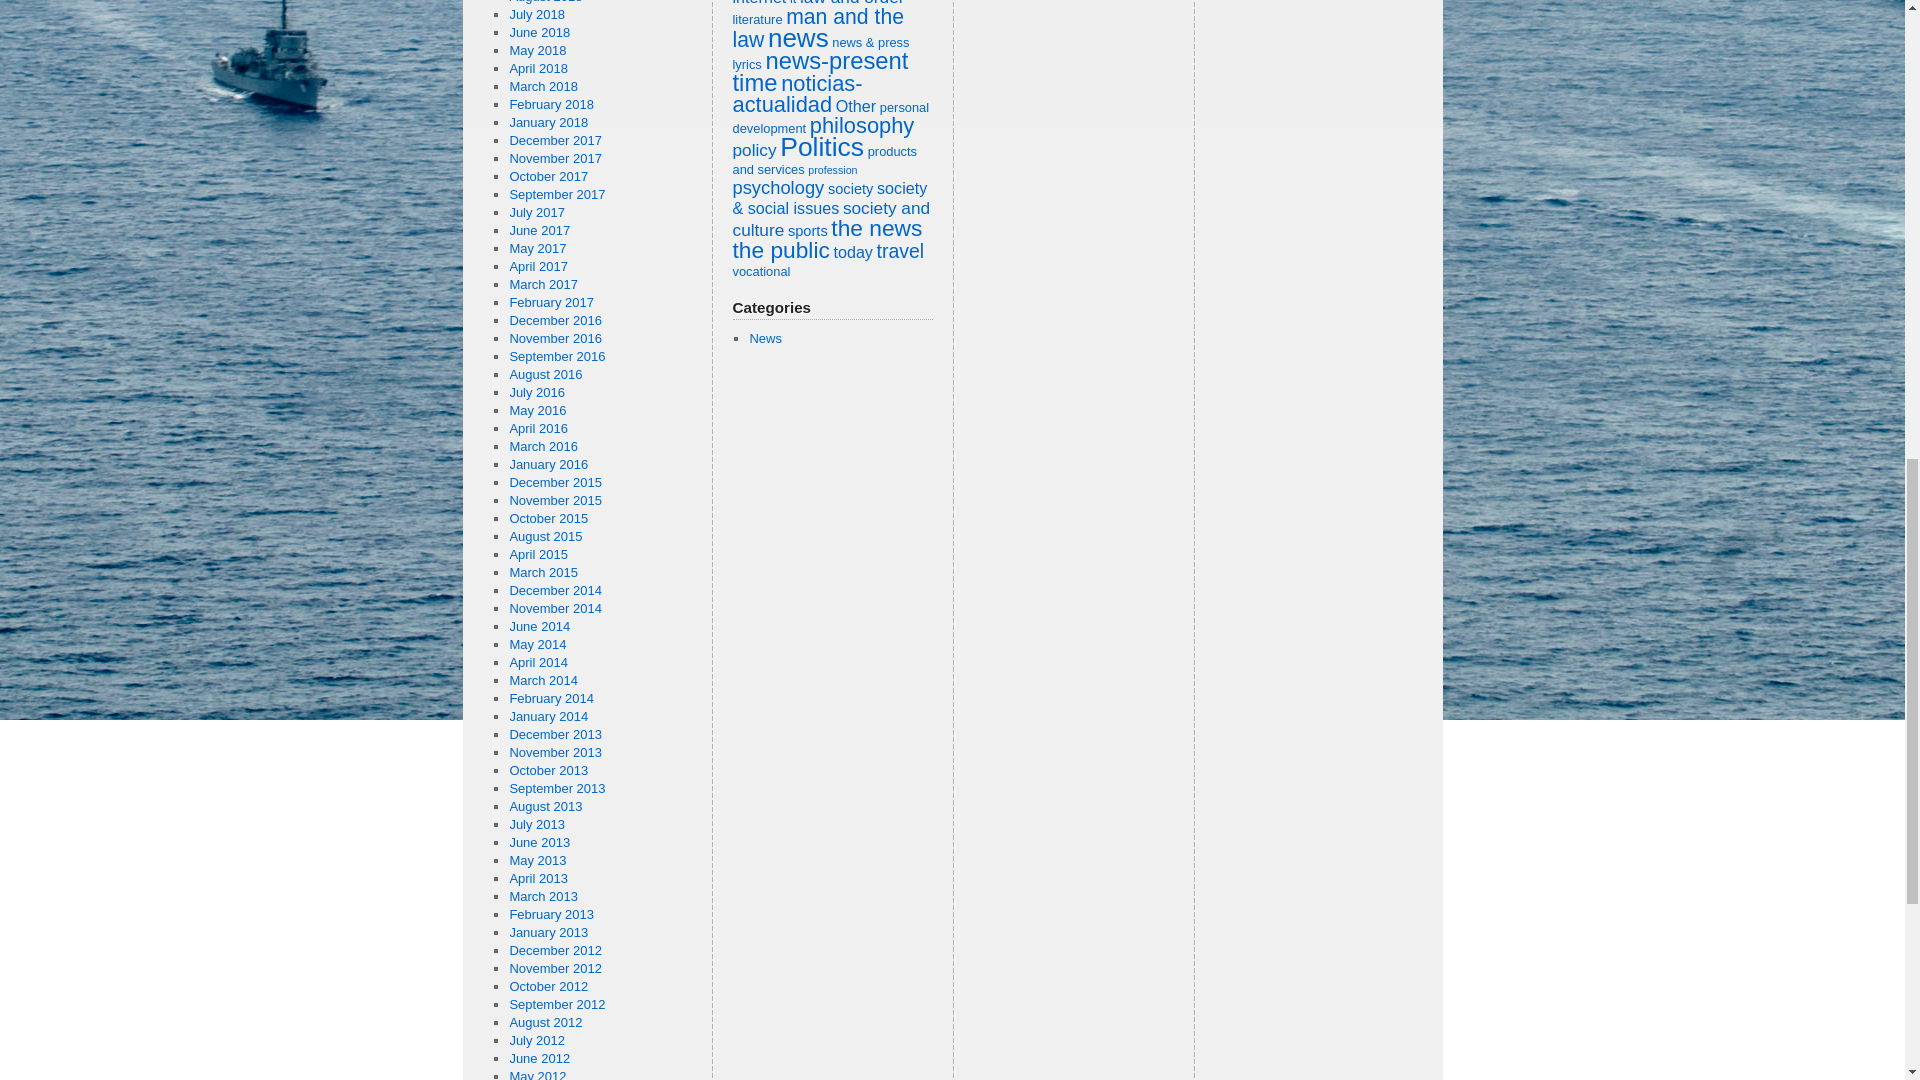  I want to click on April 2018, so click(538, 68).